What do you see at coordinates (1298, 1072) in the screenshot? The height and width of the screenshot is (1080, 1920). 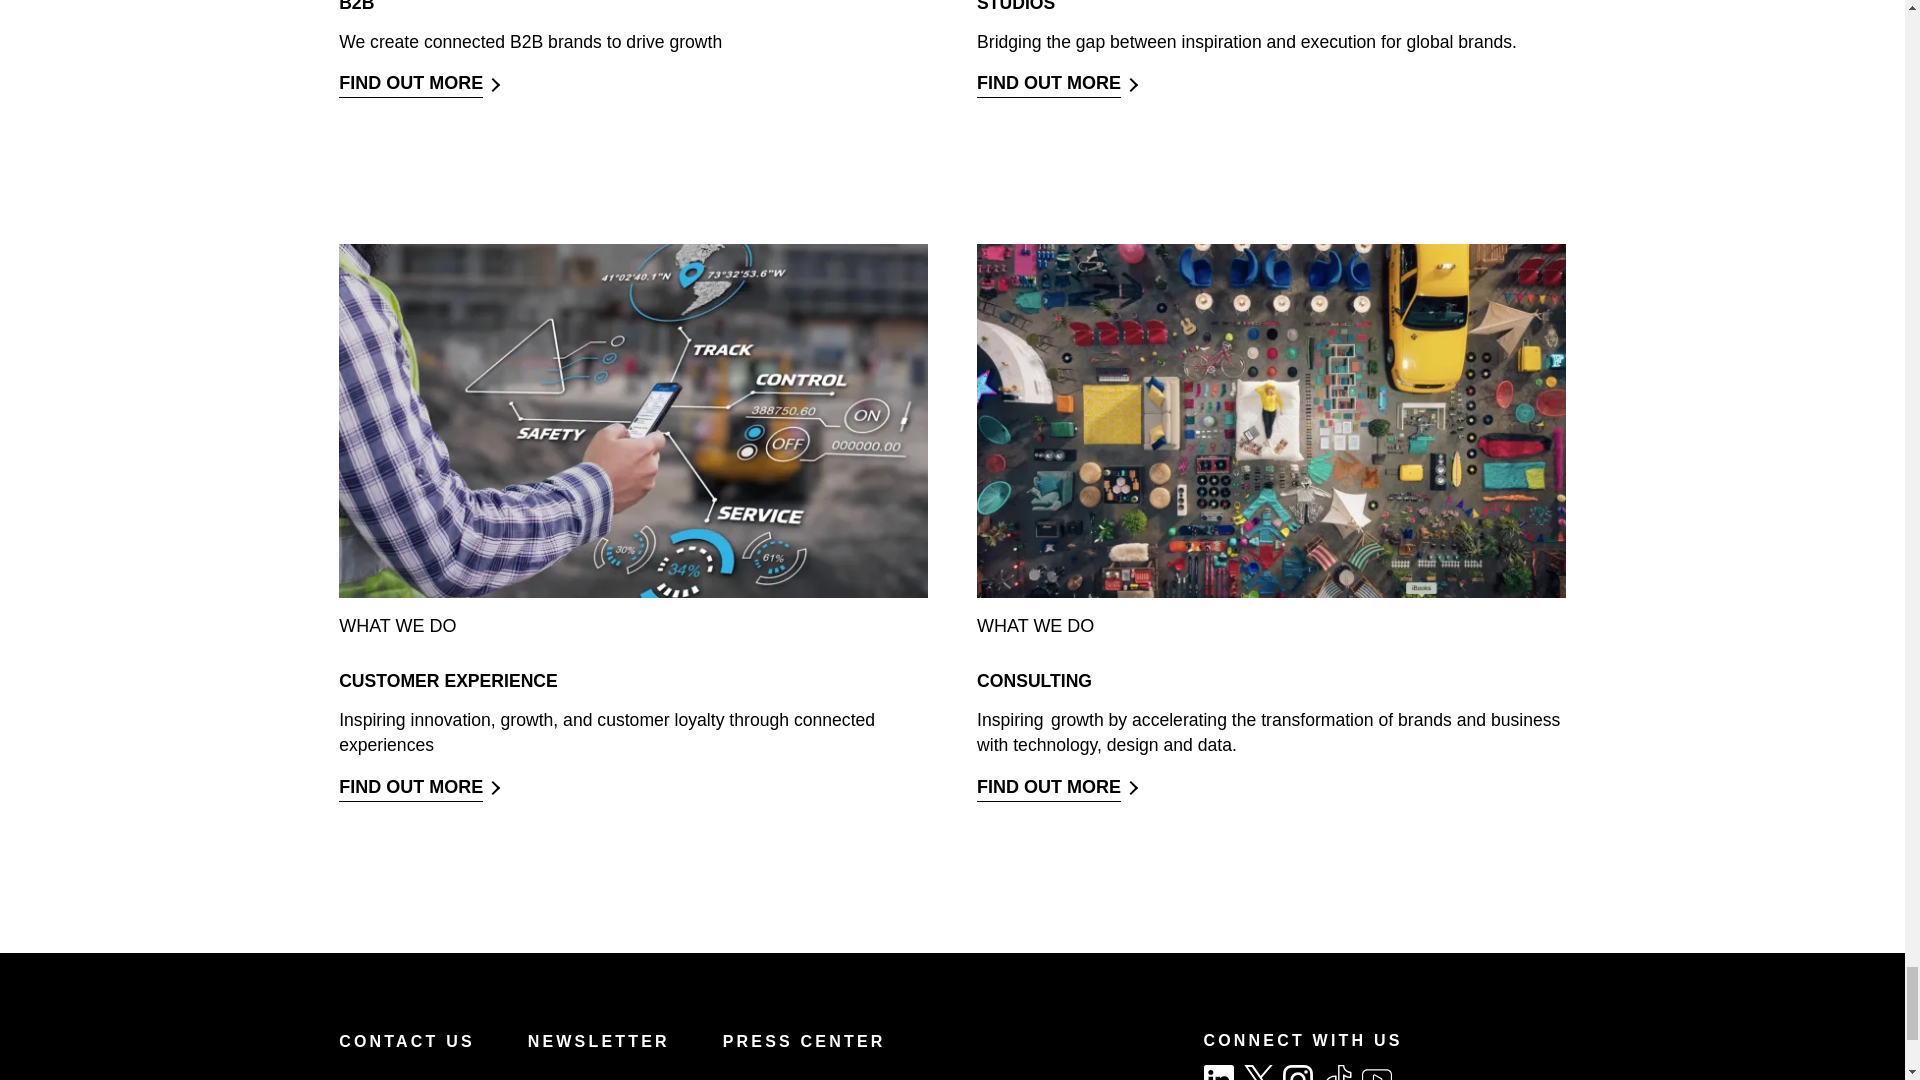 I see `Instagram` at bounding box center [1298, 1072].